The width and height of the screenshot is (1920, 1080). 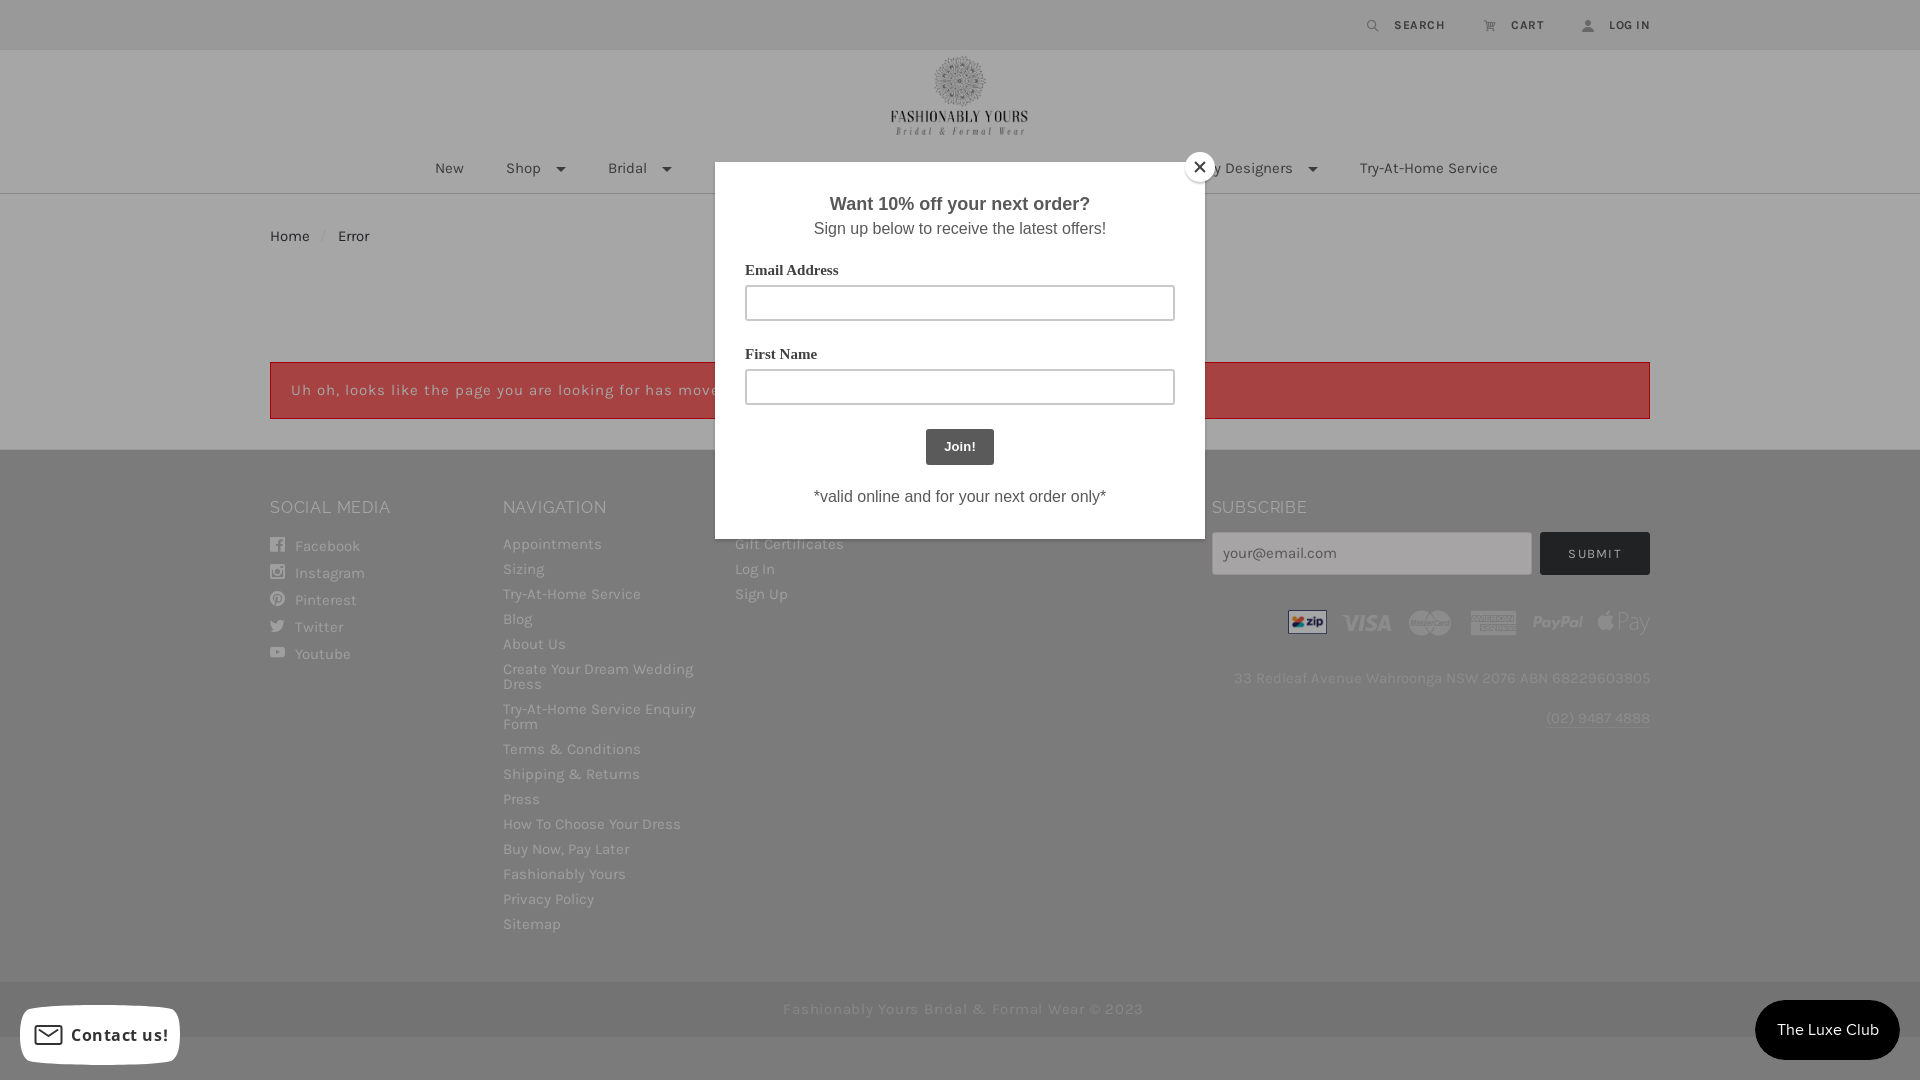 What do you see at coordinates (608, 750) in the screenshot?
I see `Terms & Conditions` at bounding box center [608, 750].